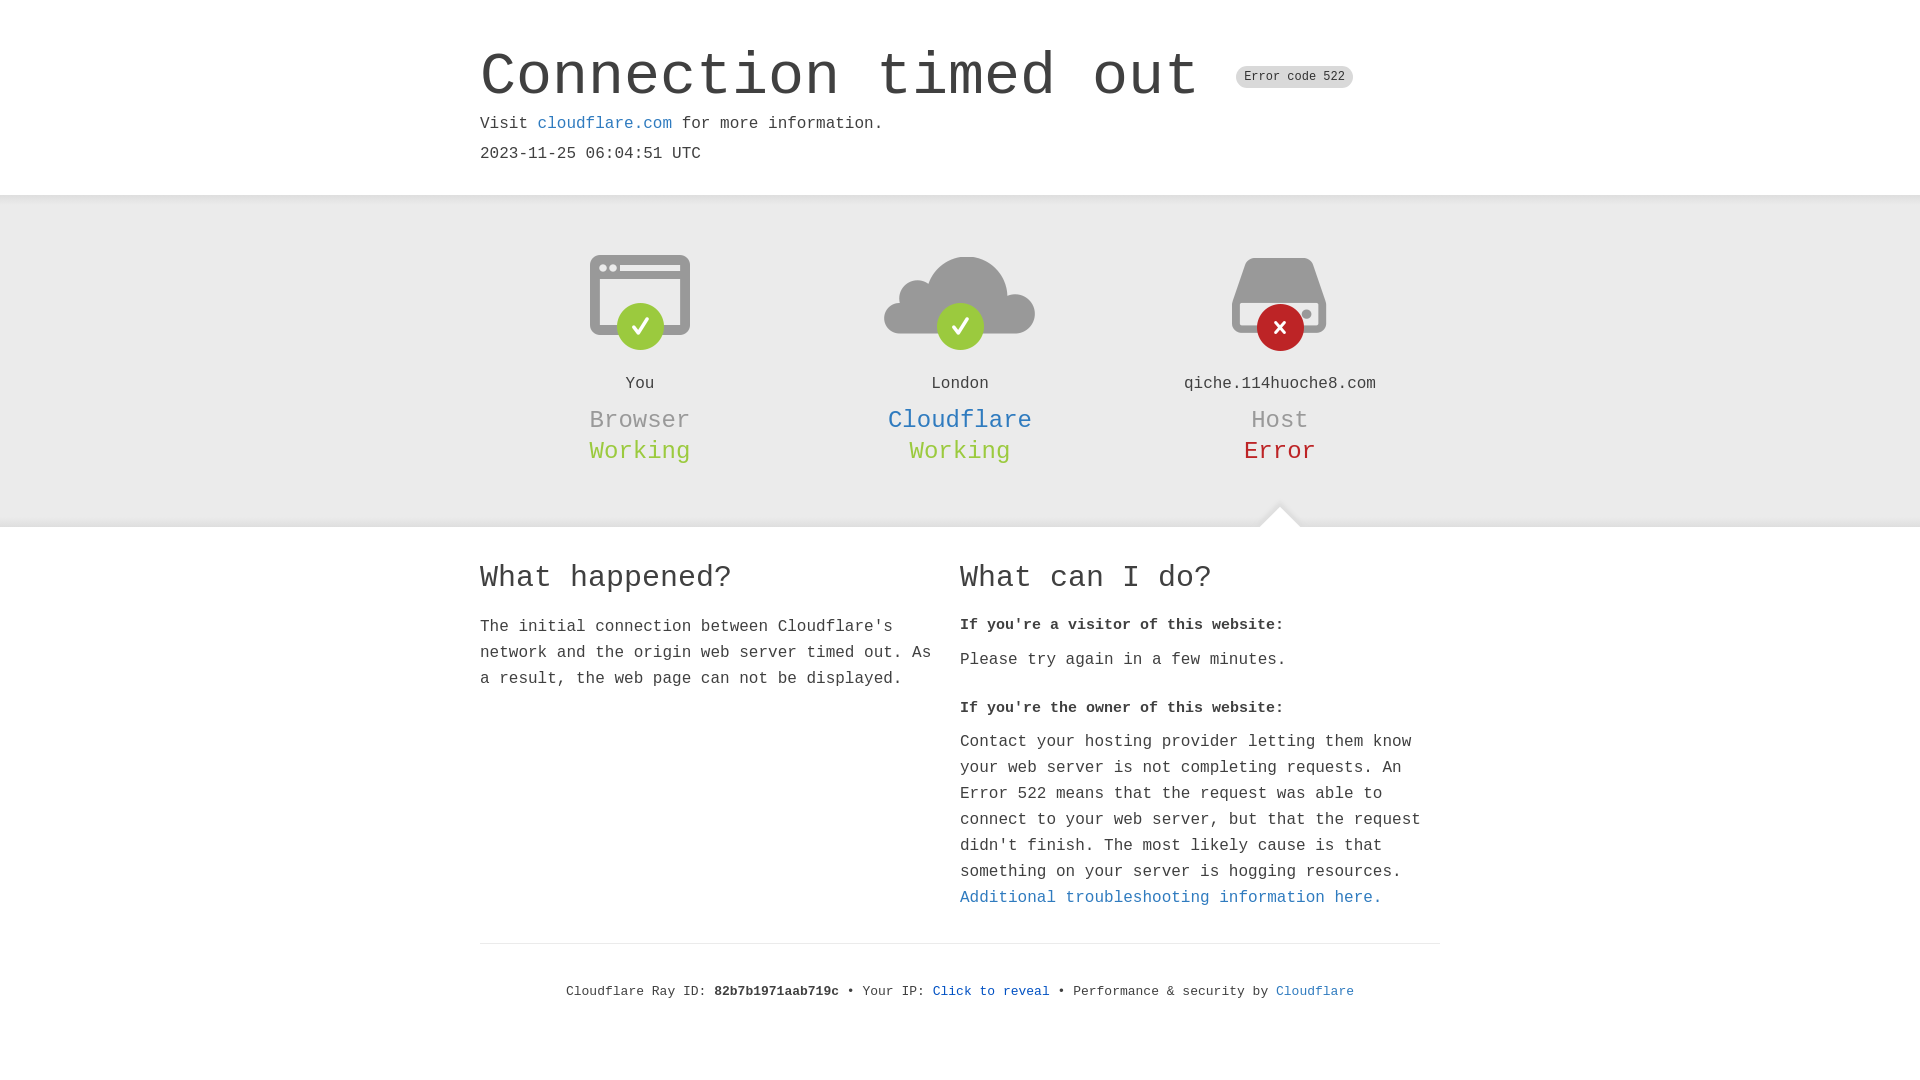 The height and width of the screenshot is (1080, 1920). What do you see at coordinates (992, 992) in the screenshot?
I see `Click to reveal` at bounding box center [992, 992].